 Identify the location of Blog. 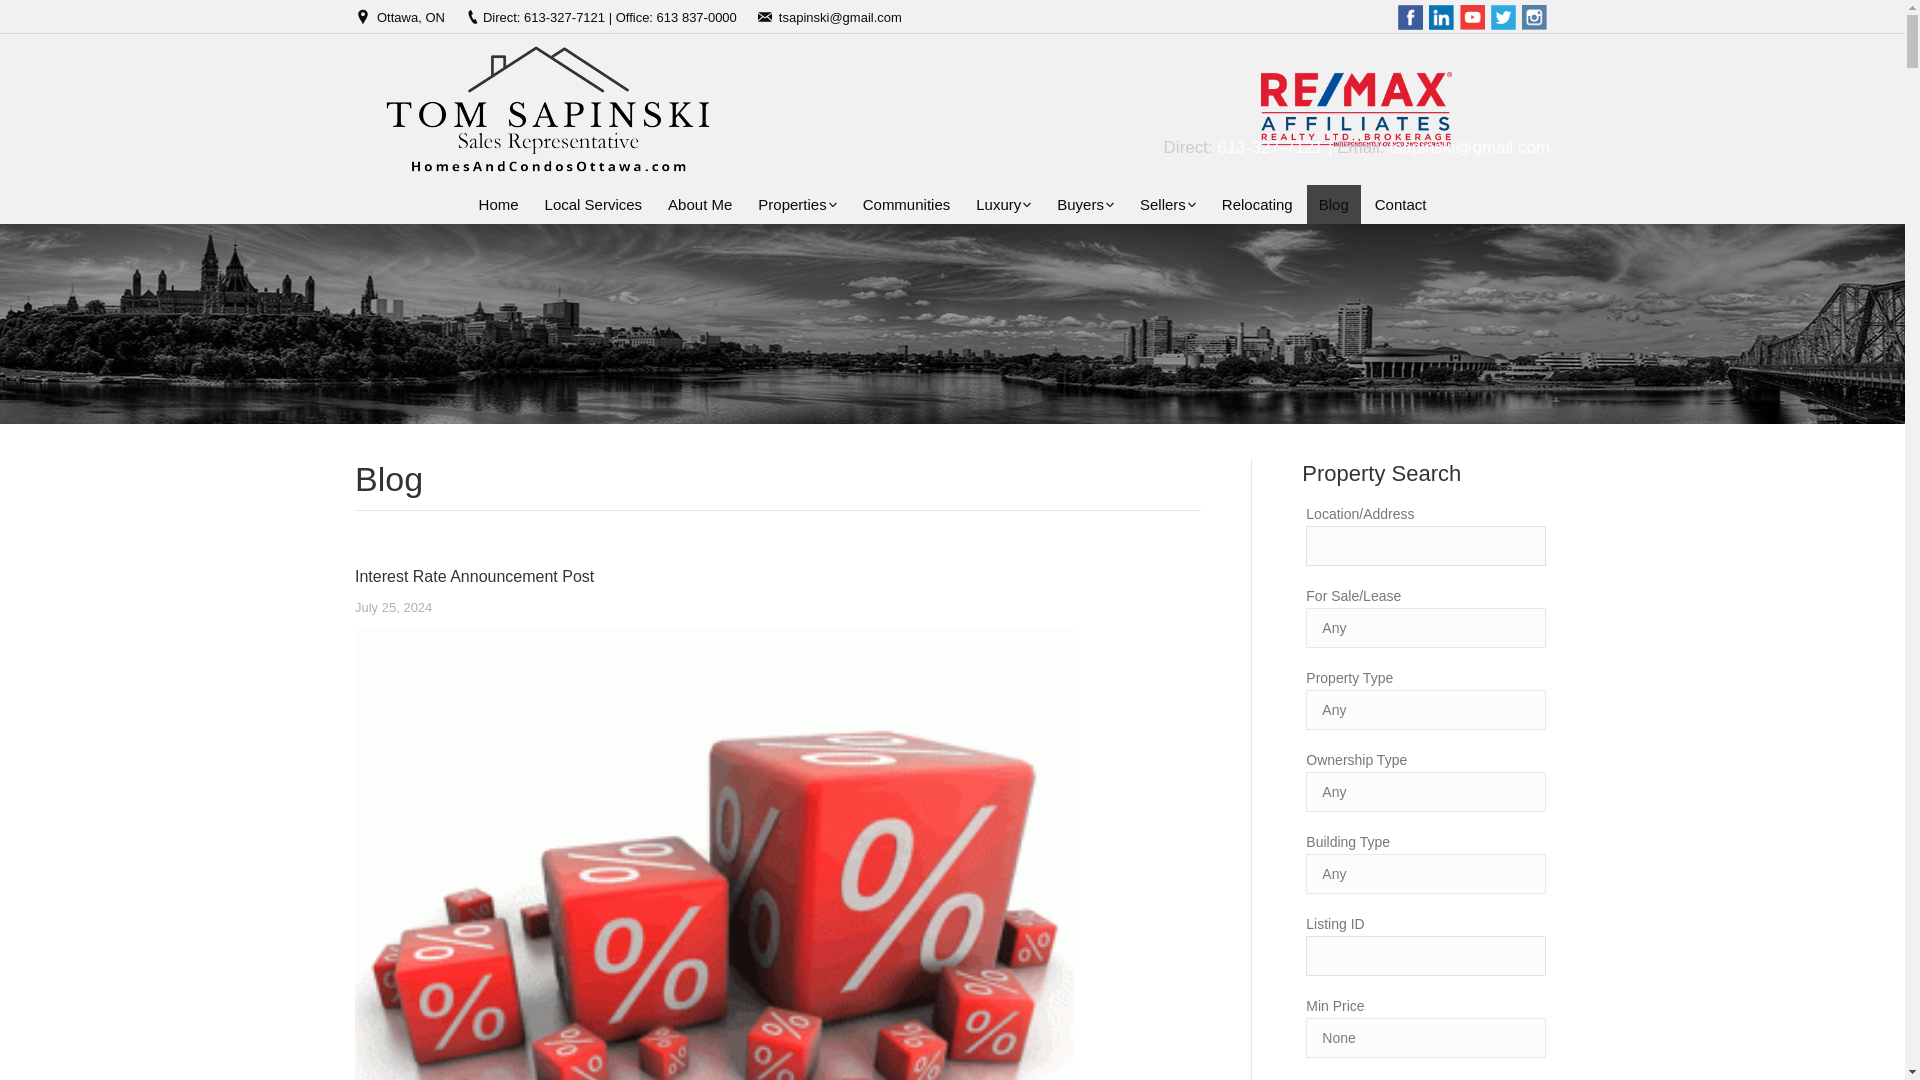
(1334, 204).